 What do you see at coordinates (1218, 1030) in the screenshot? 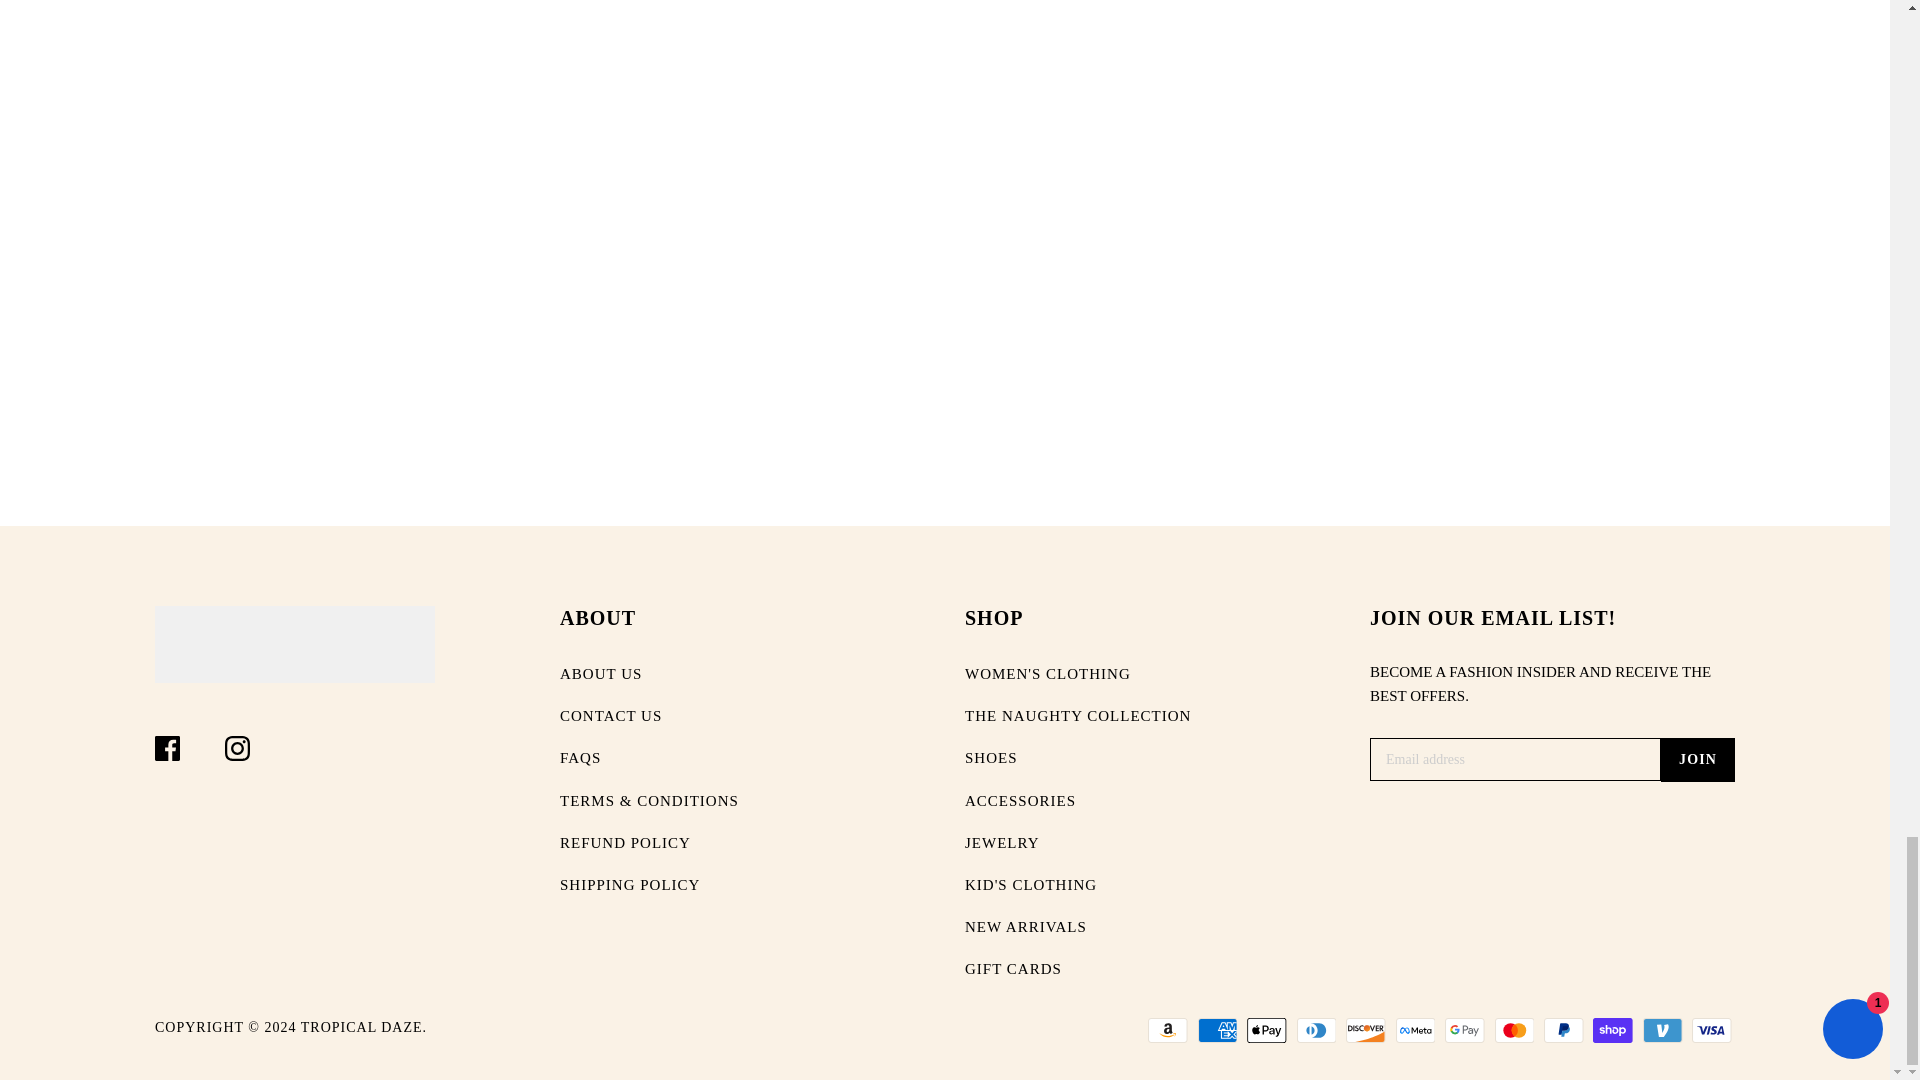
I see `American Express` at bounding box center [1218, 1030].